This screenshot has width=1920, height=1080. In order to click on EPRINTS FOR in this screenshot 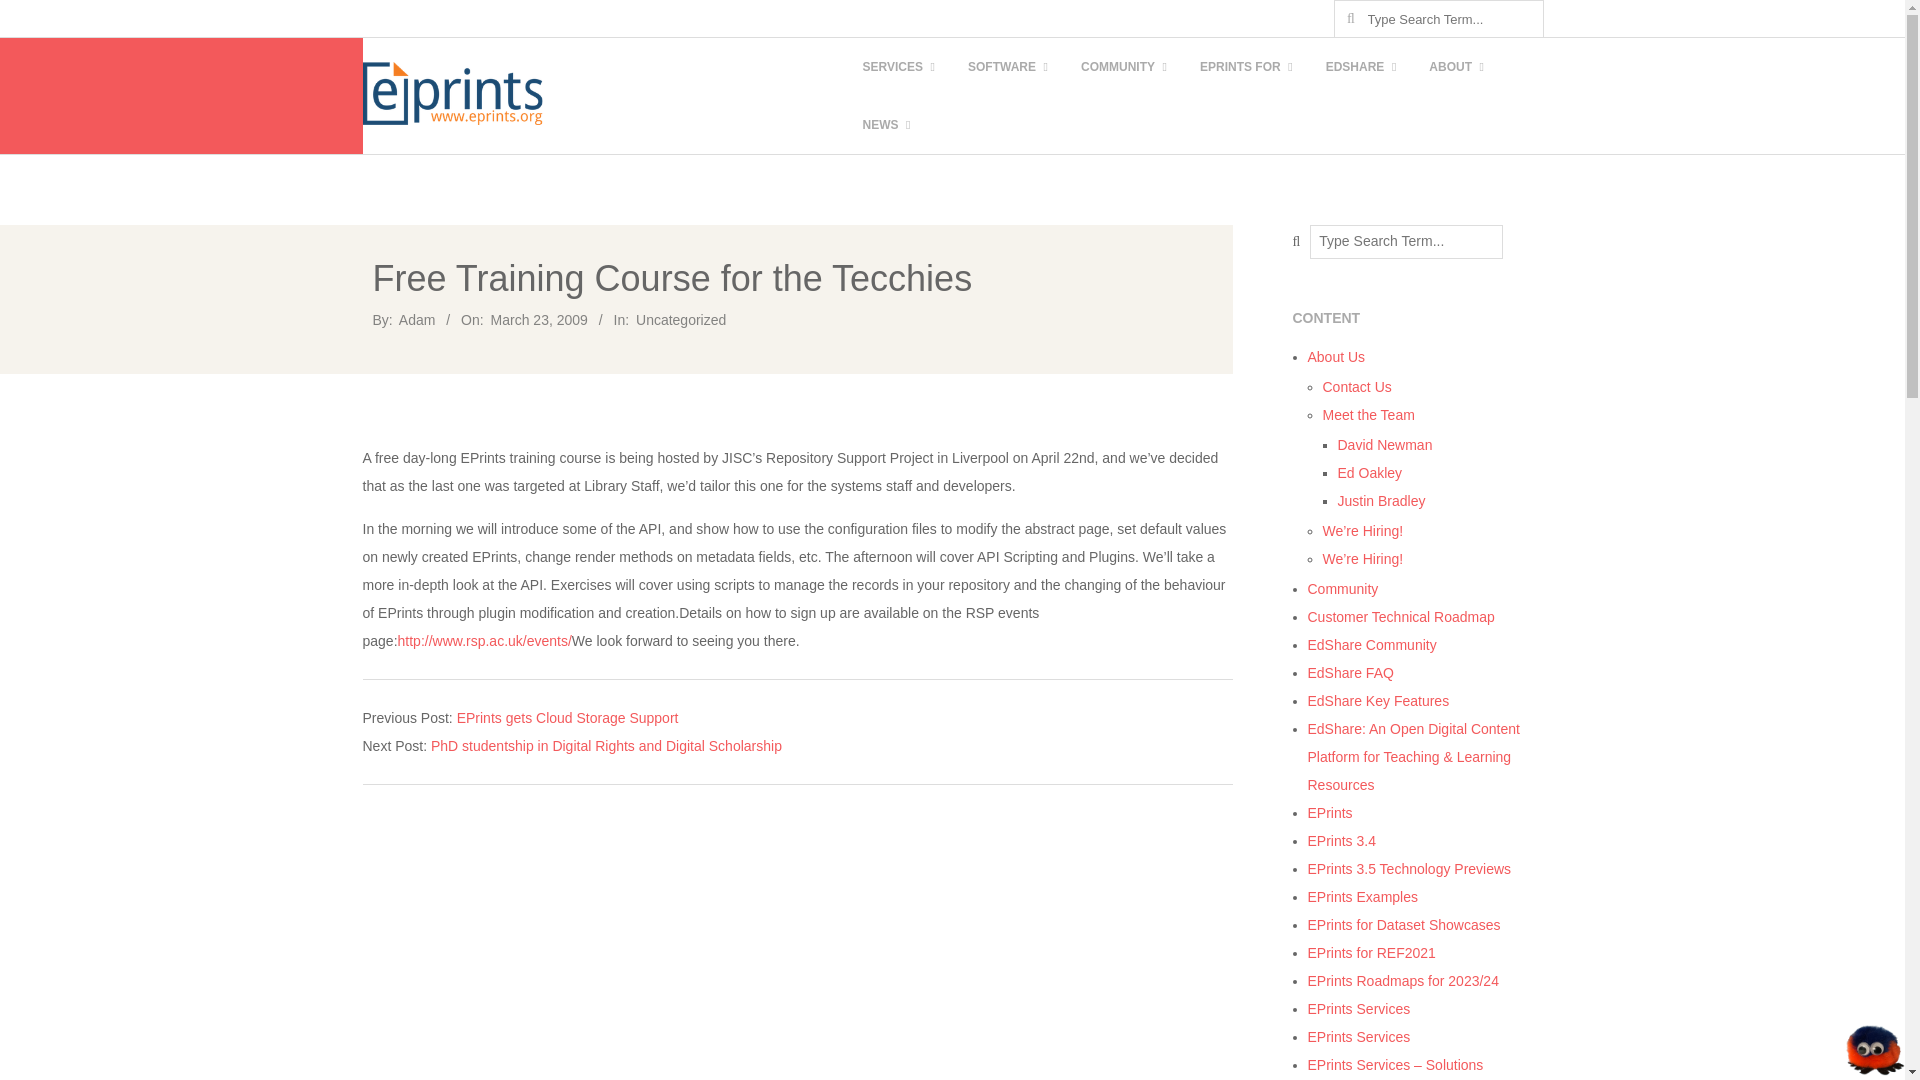, I will do `click(1244, 66)`.